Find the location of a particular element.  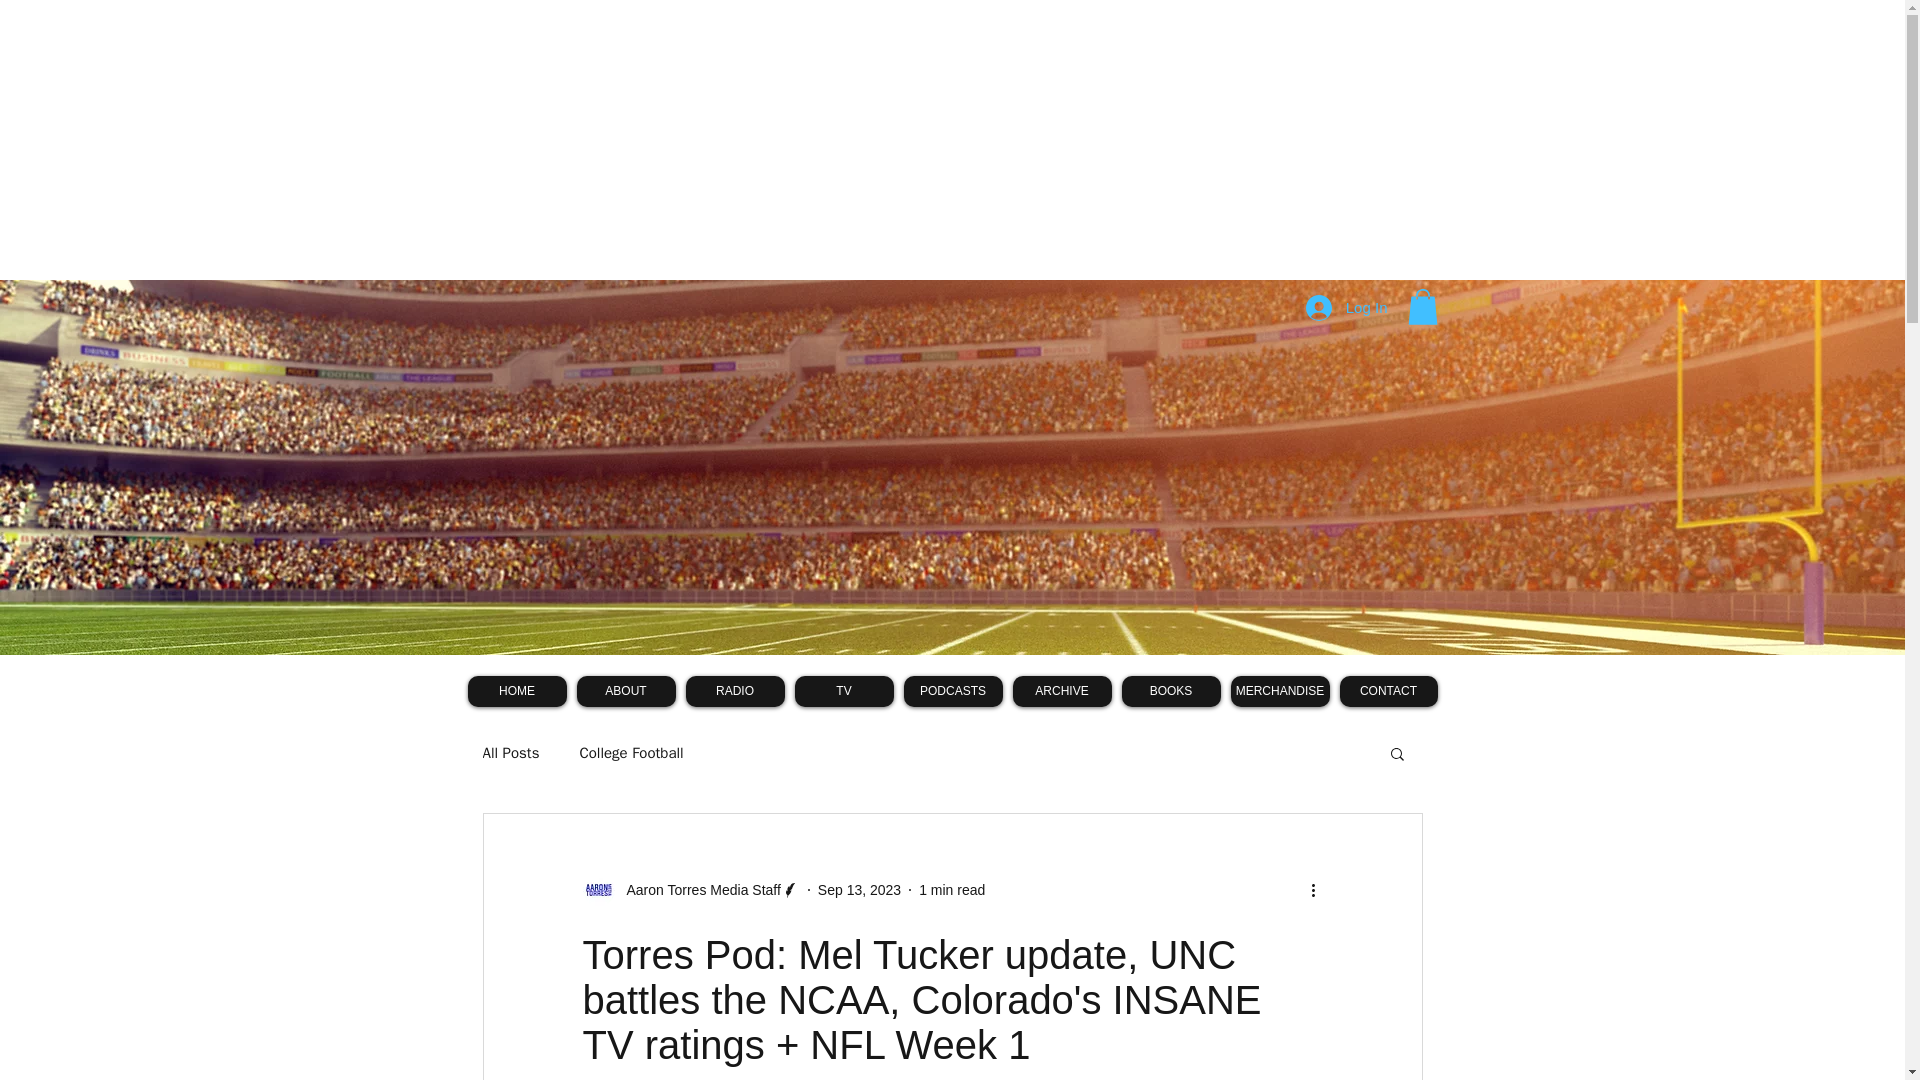

CONTACT is located at coordinates (1389, 692).